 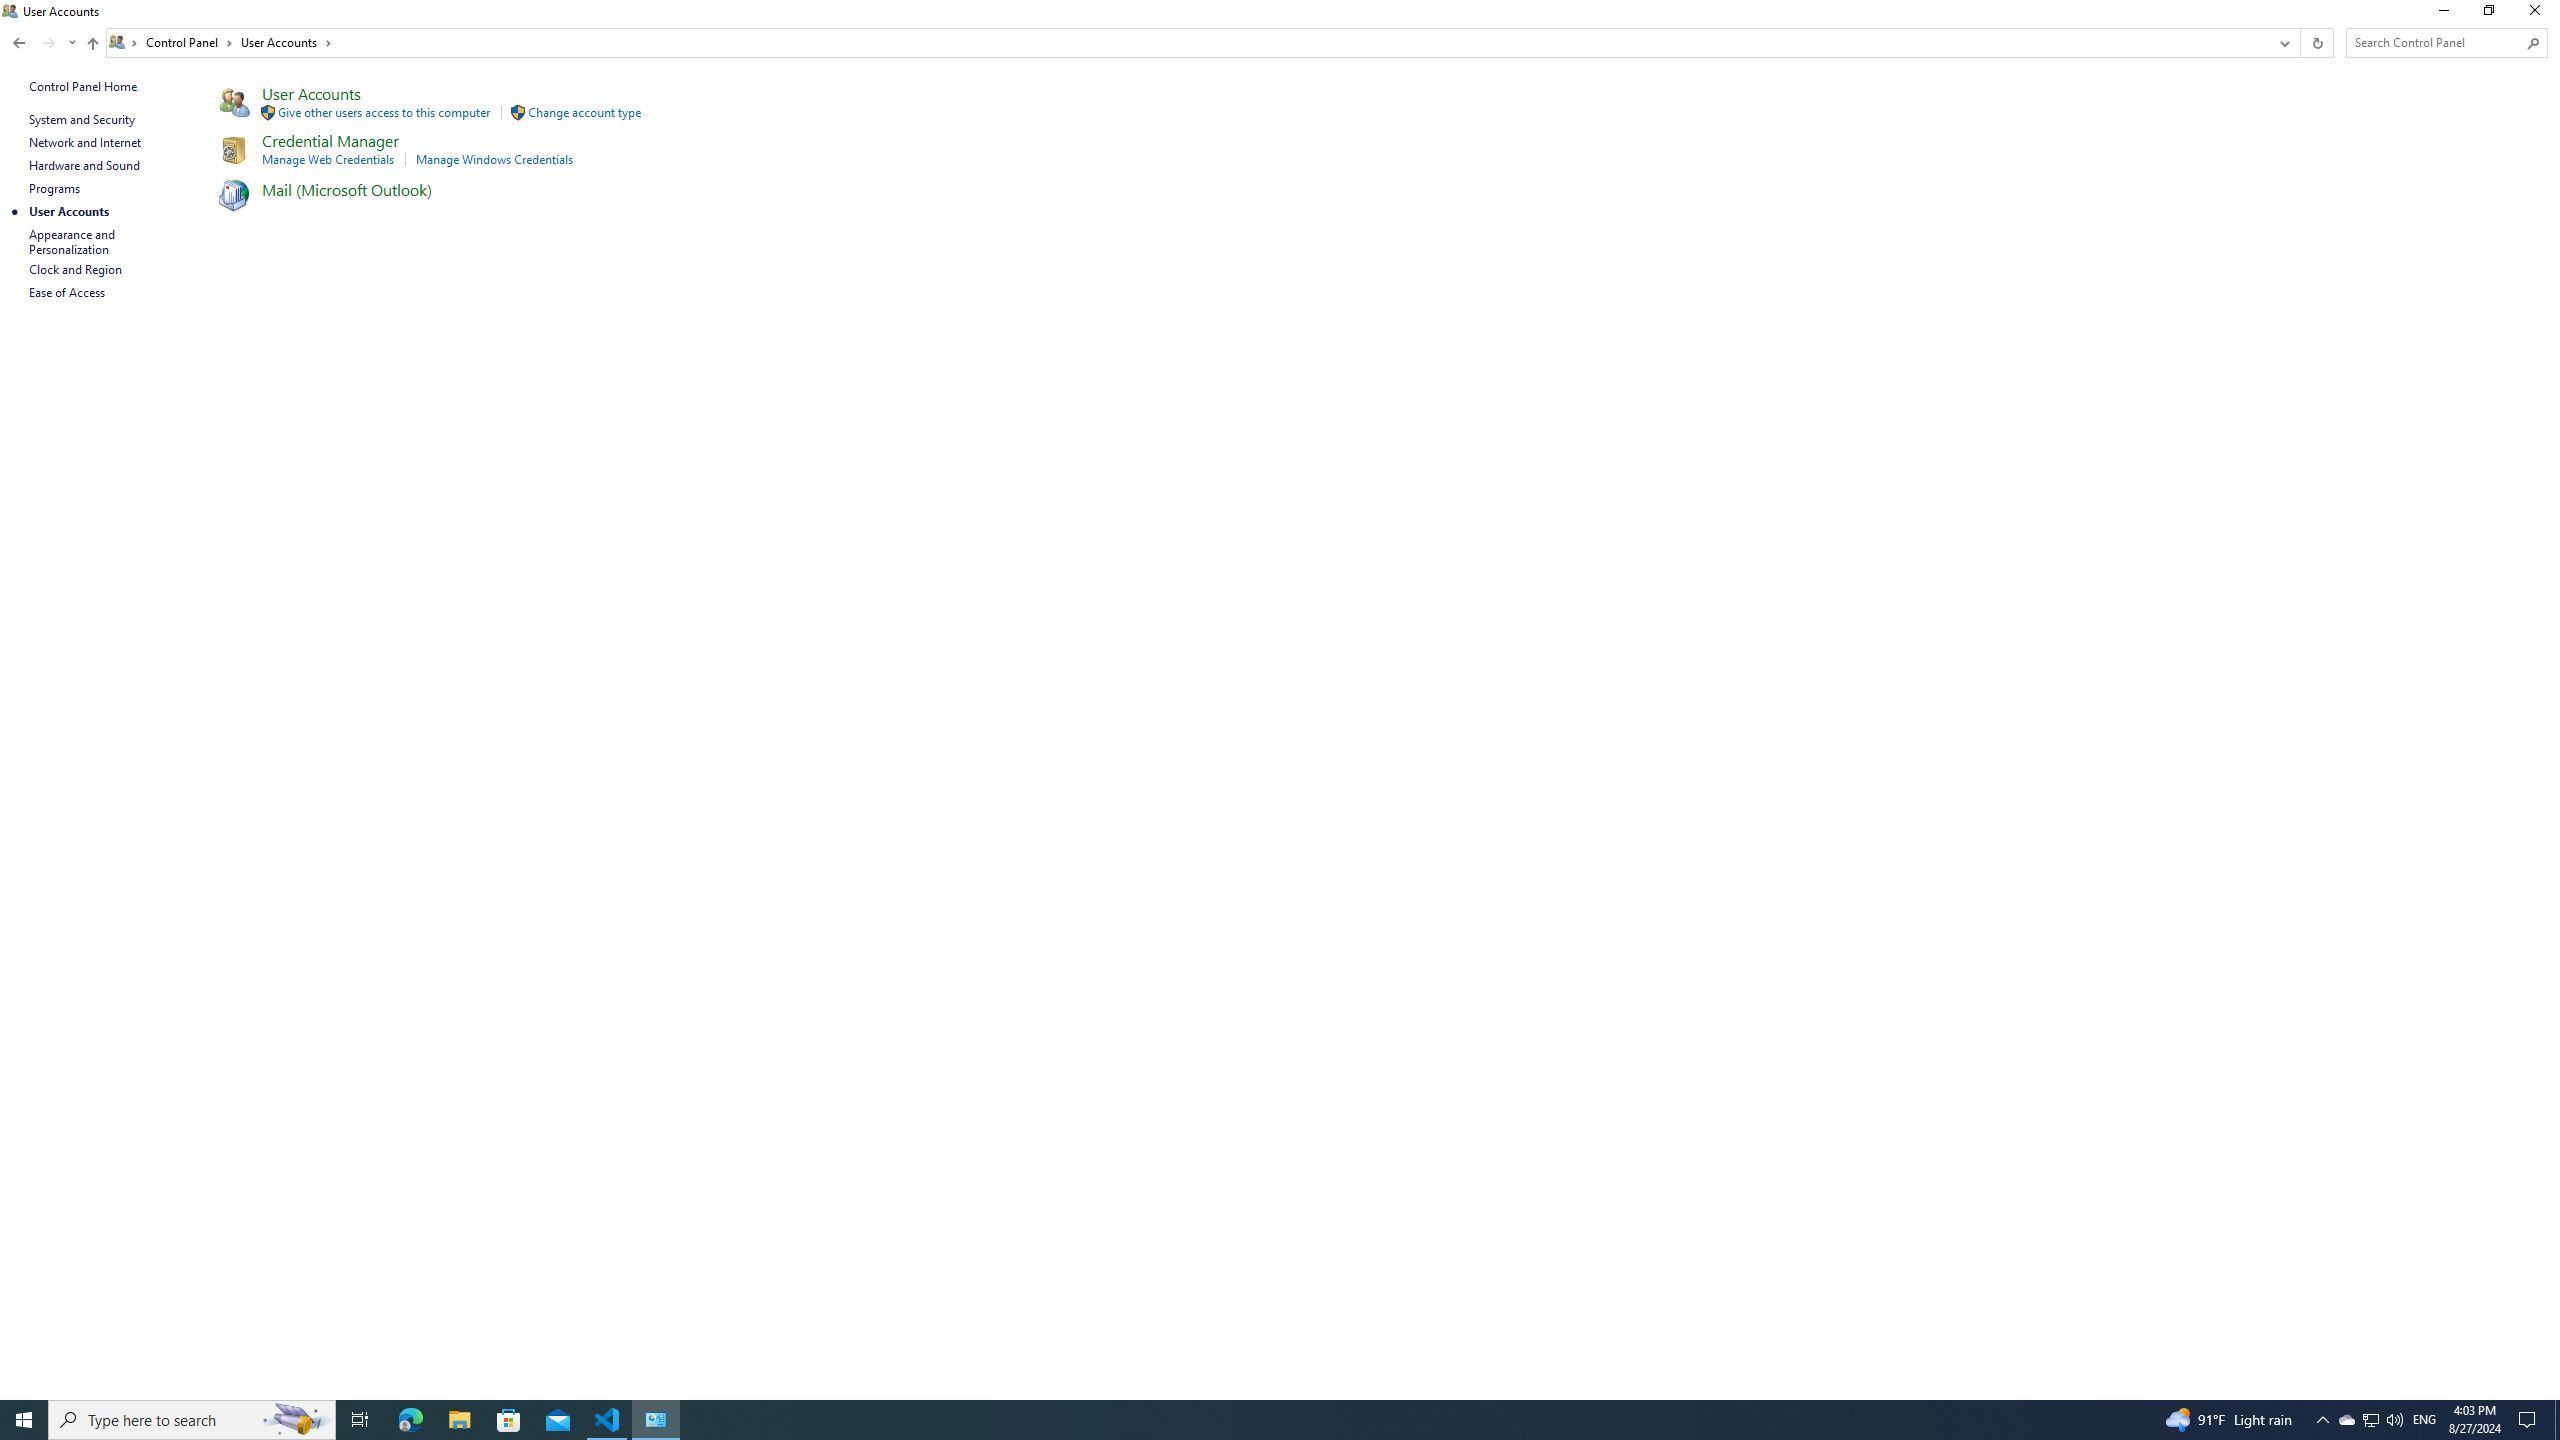 What do you see at coordinates (75, 269) in the screenshot?
I see `Clock and Region` at bounding box center [75, 269].